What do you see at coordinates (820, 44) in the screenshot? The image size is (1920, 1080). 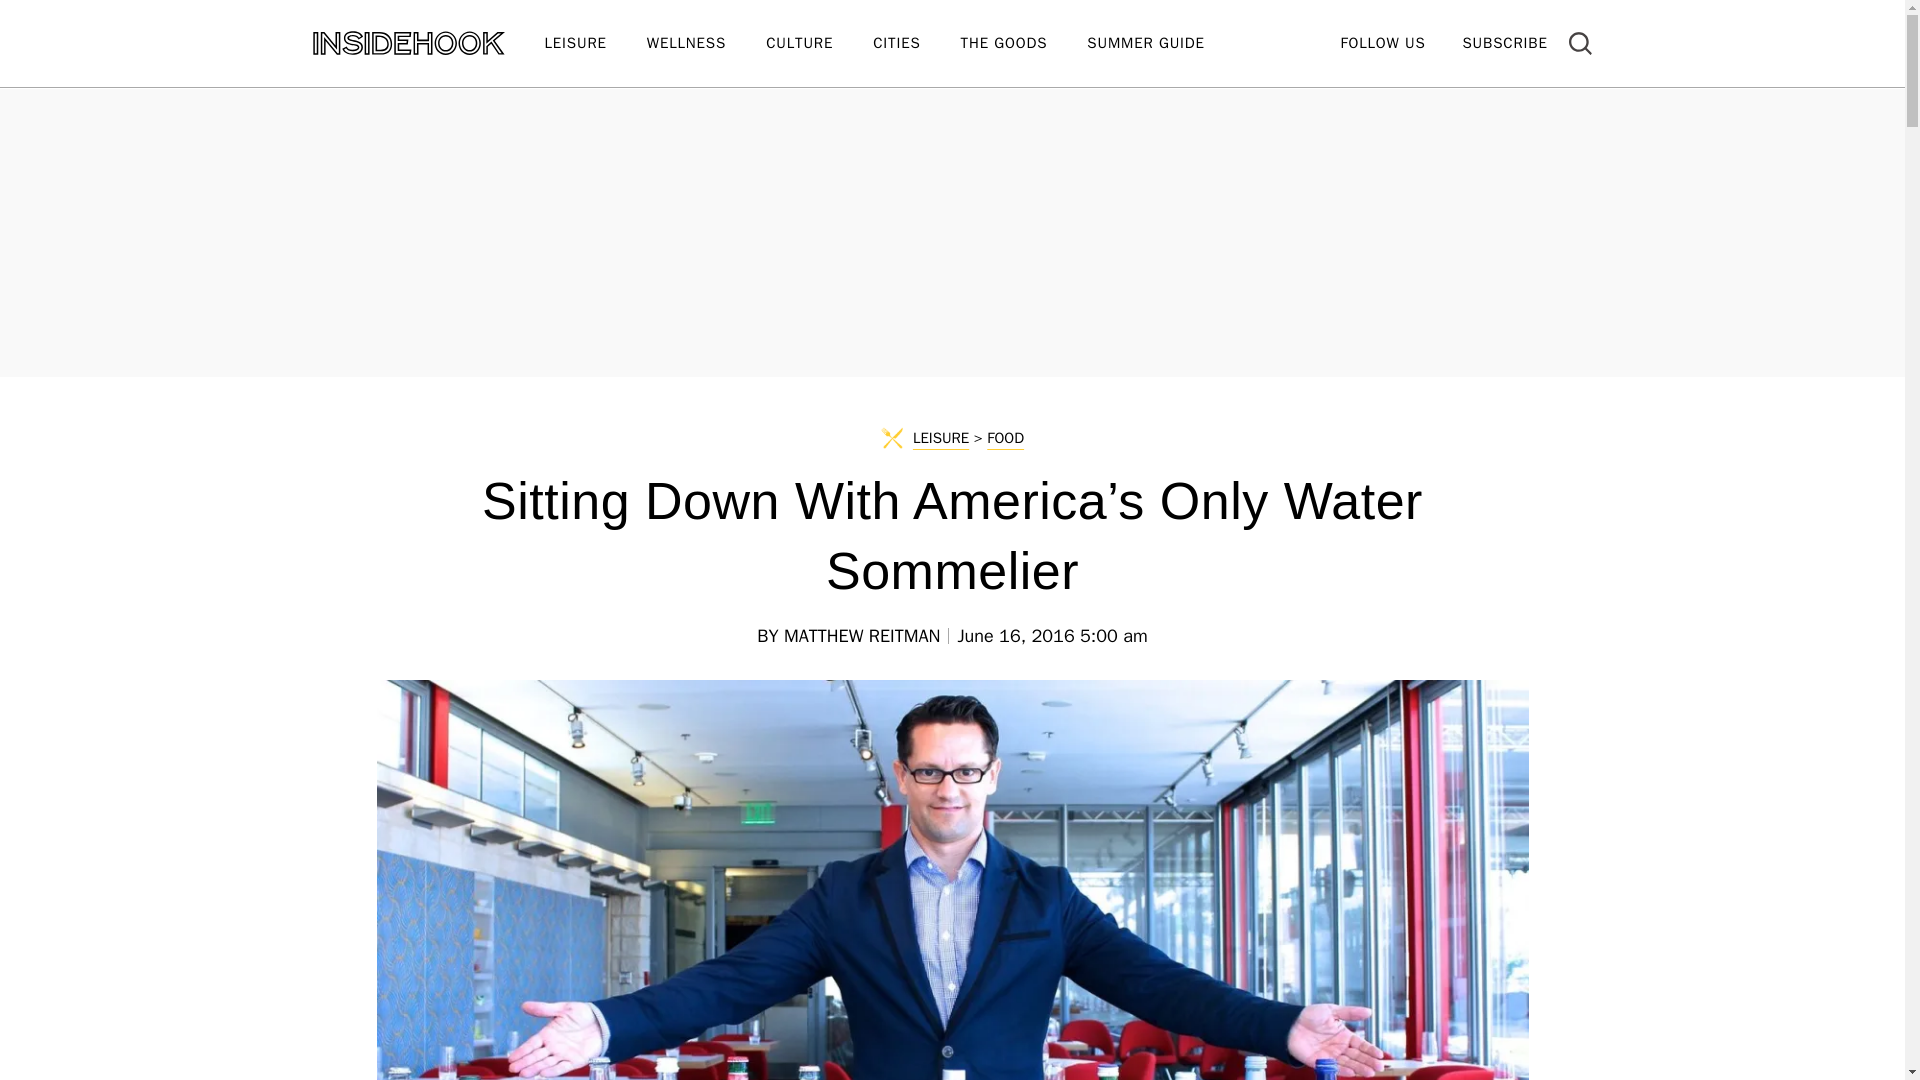 I see `CULTURE` at bounding box center [820, 44].